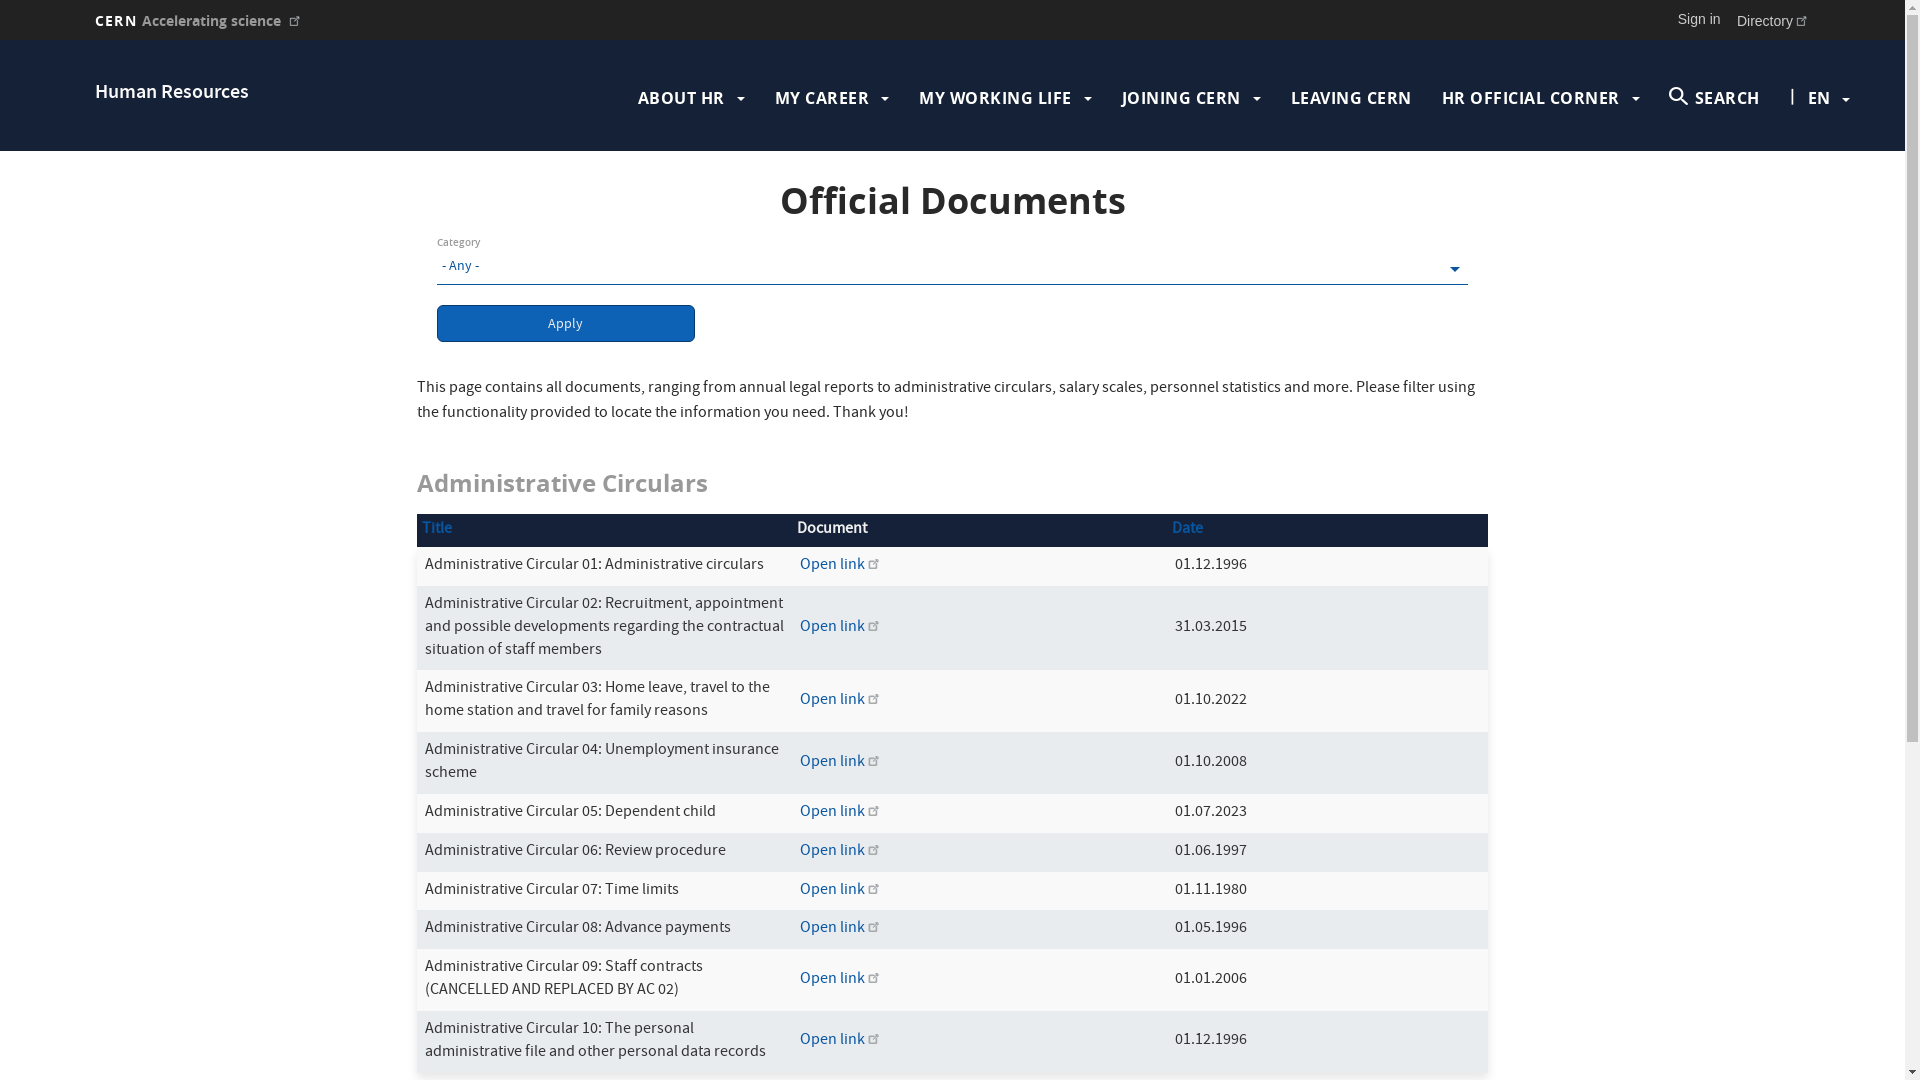  Describe the element at coordinates (841, 891) in the screenshot. I see `Open link(link is external)` at that location.